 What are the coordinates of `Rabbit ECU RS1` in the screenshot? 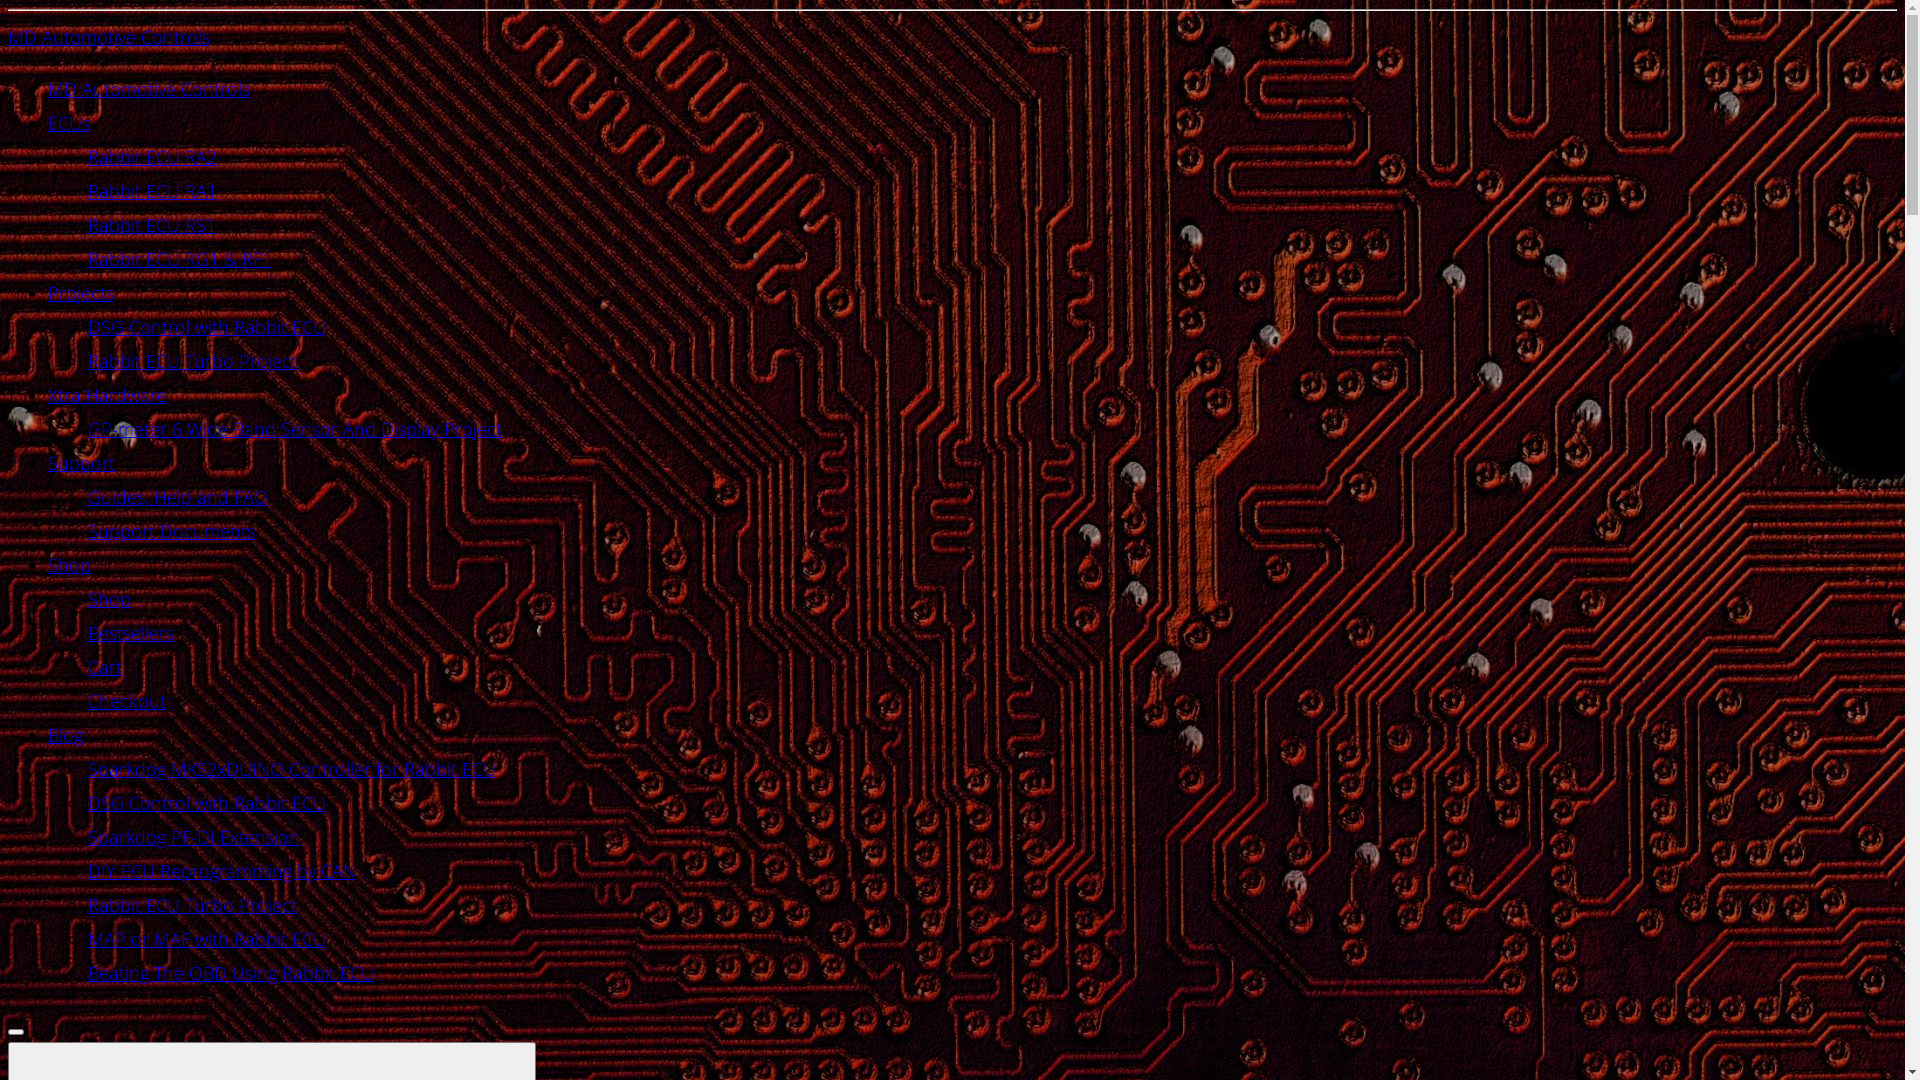 It's located at (152, 225).